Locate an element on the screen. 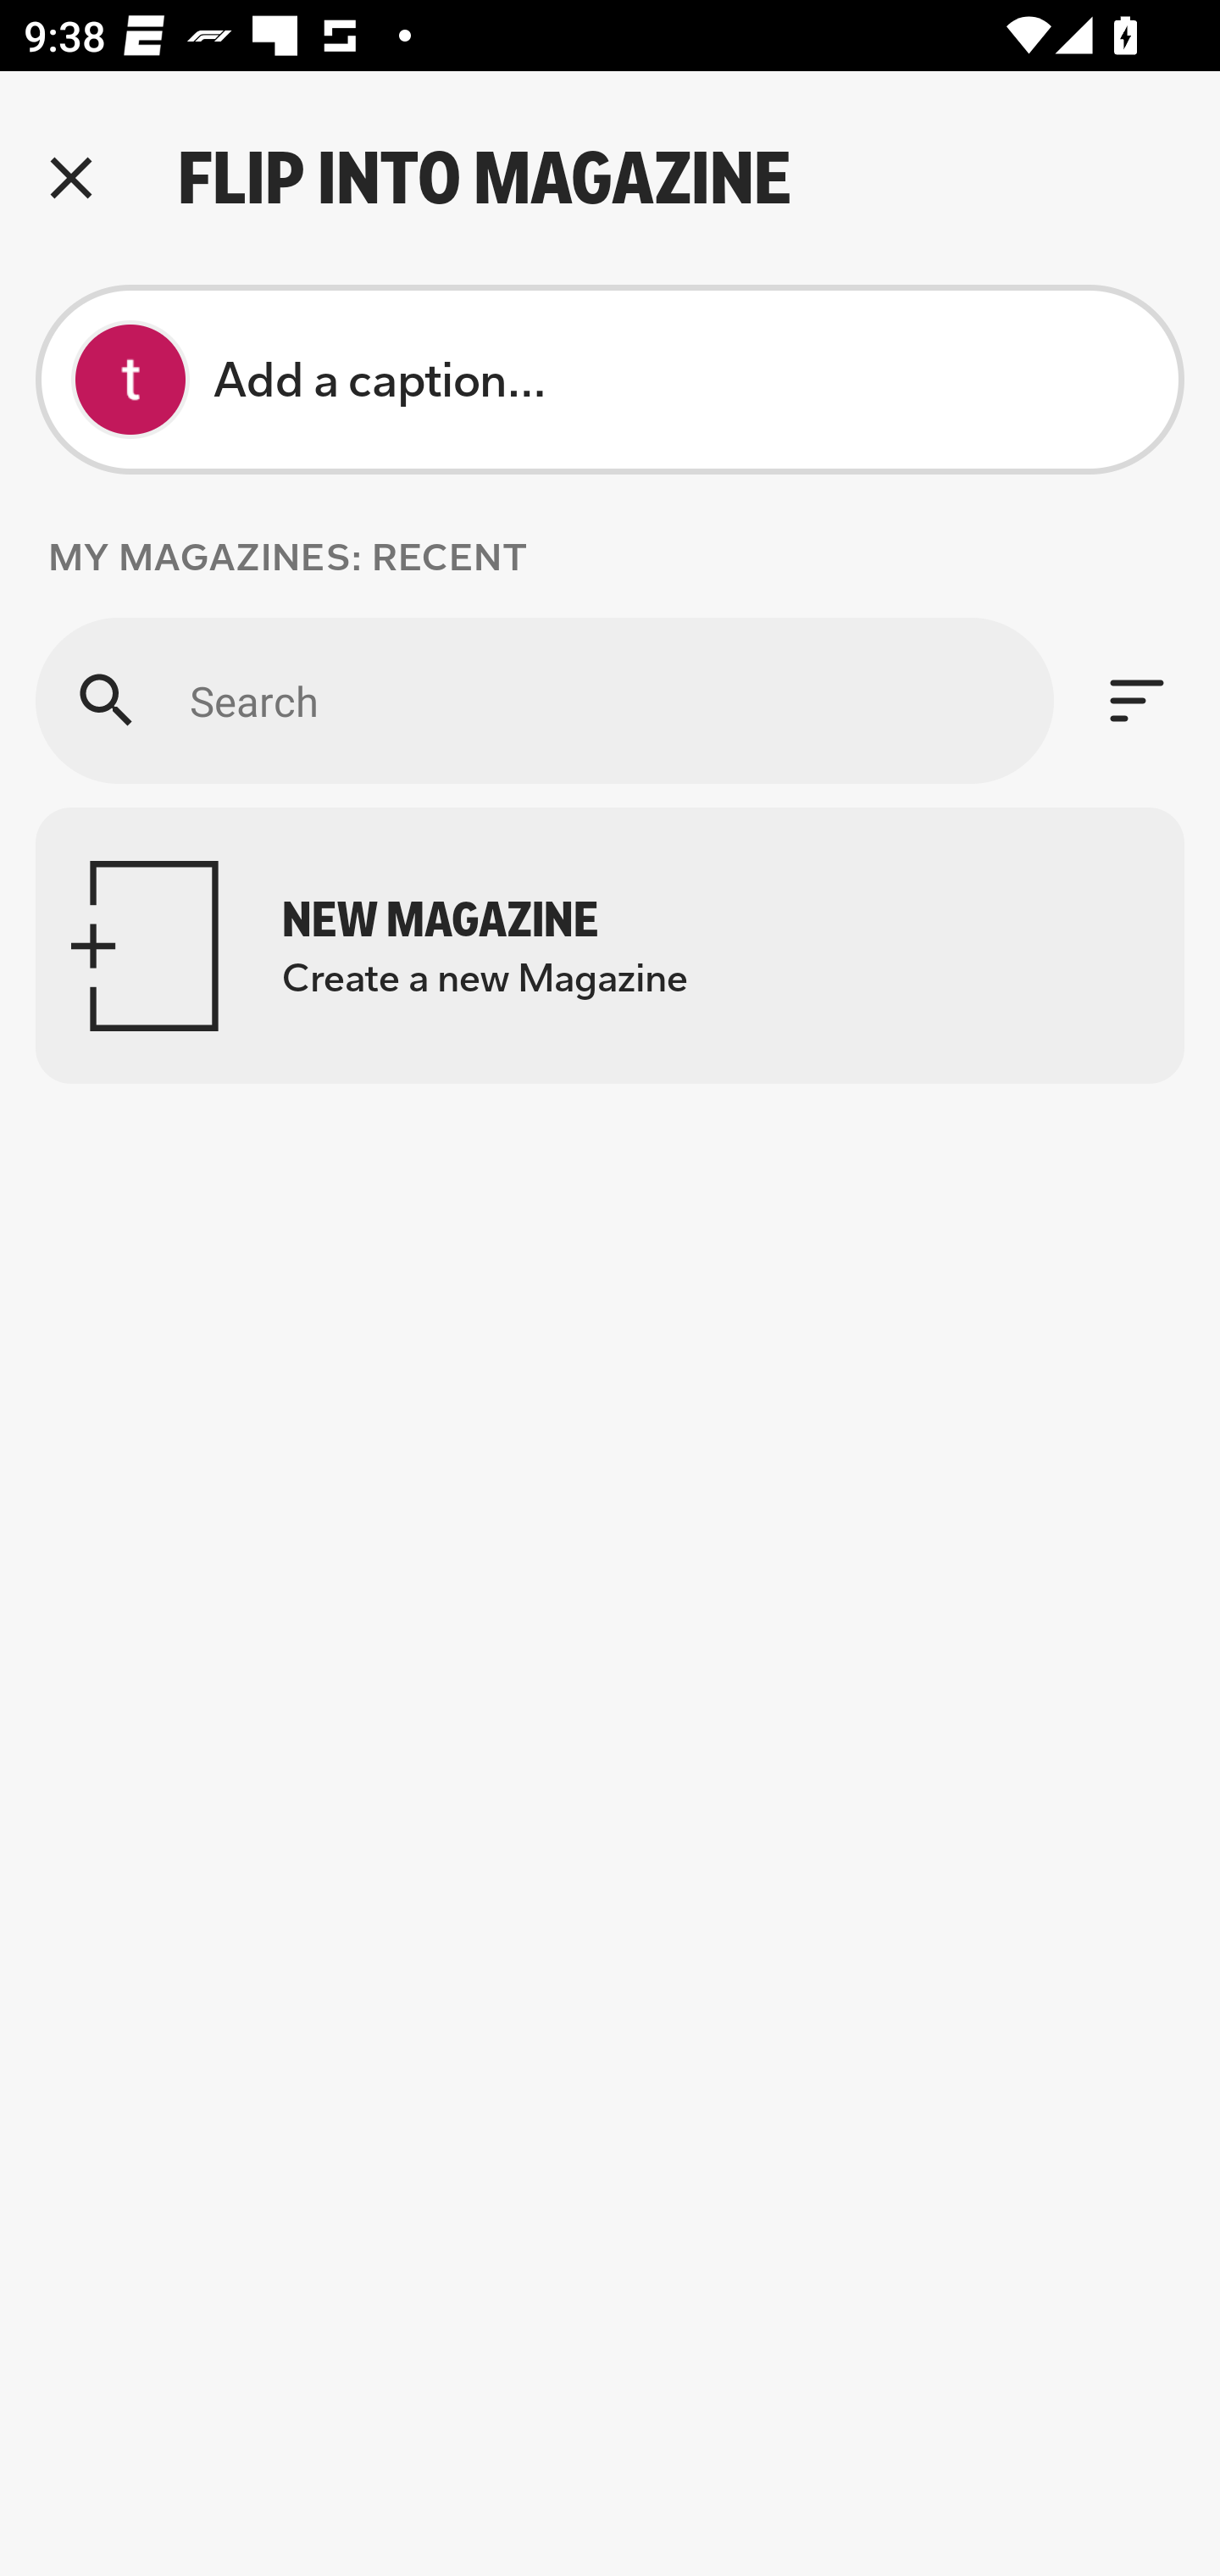 The height and width of the screenshot is (2576, 1220). test appium Add a caption… is located at coordinates (610, 380).